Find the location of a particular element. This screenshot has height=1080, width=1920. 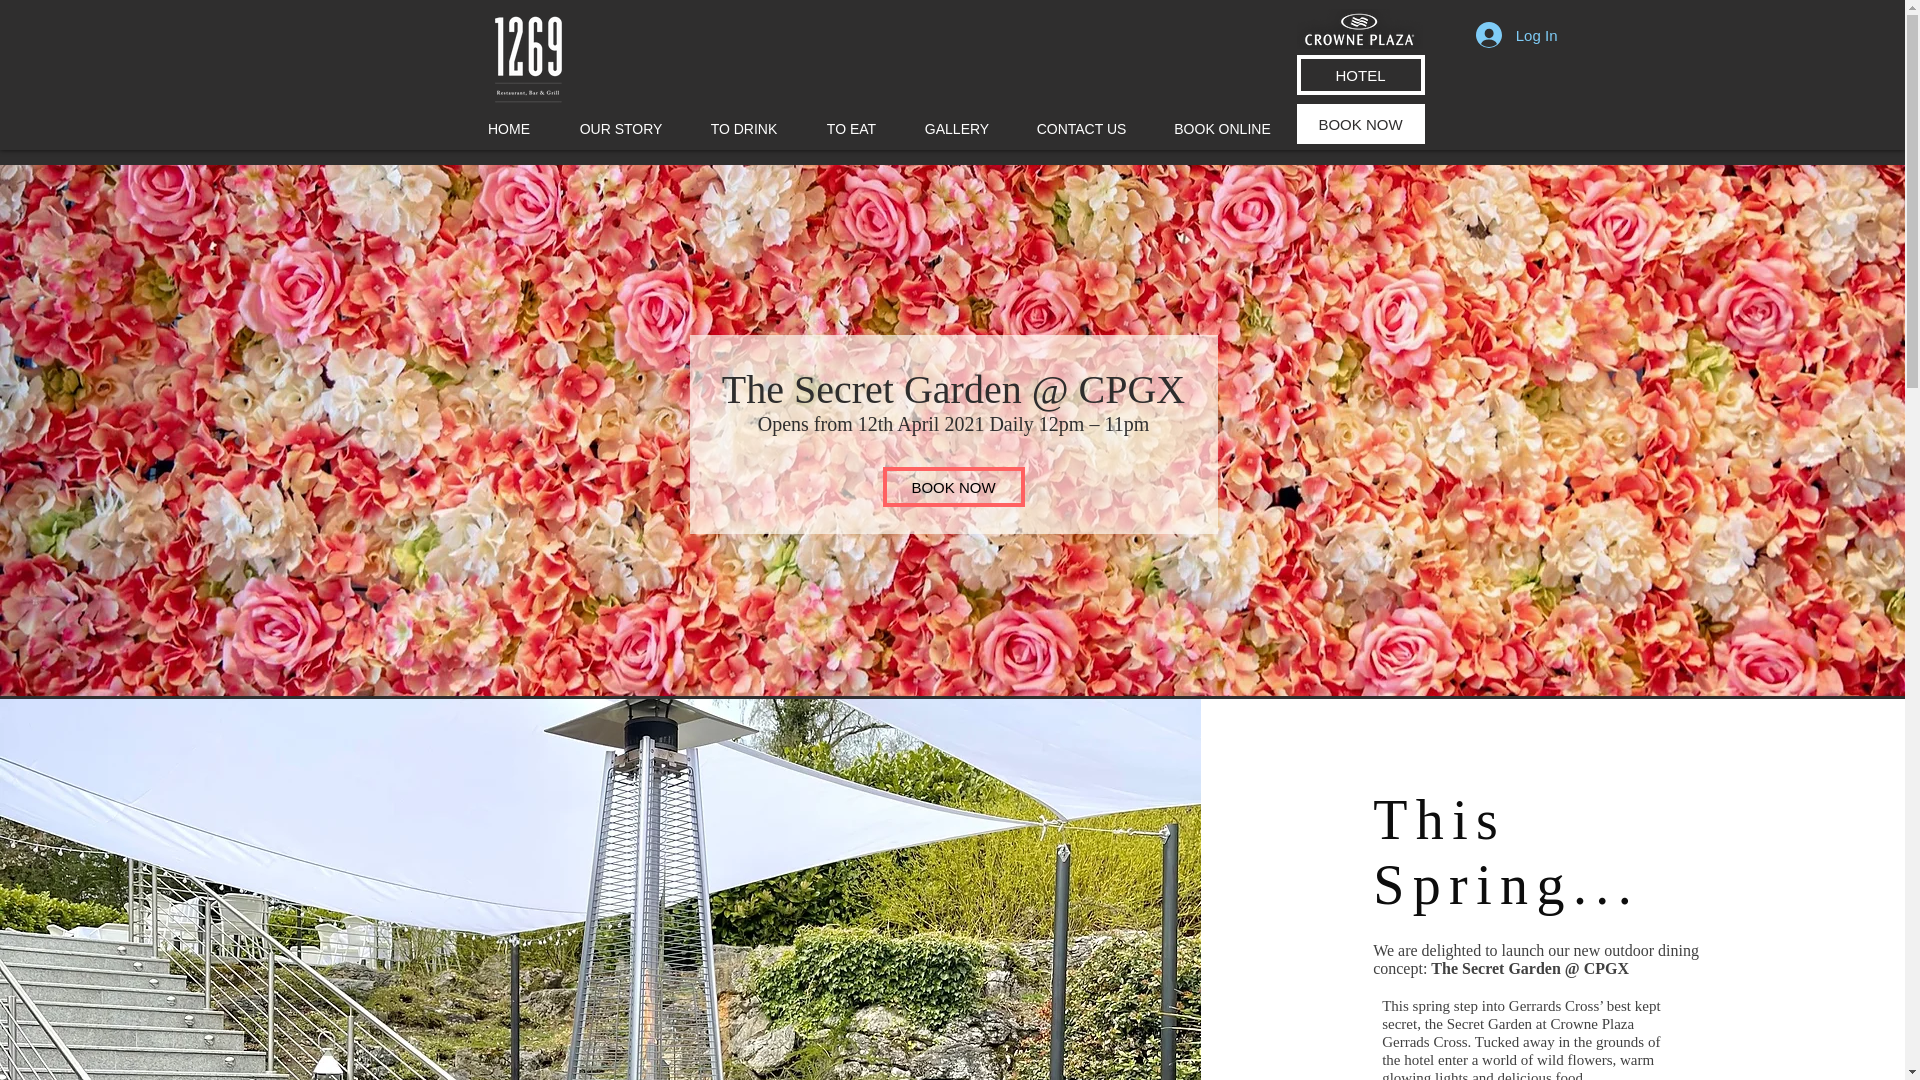

HOME is located at coordinates (508, 129).